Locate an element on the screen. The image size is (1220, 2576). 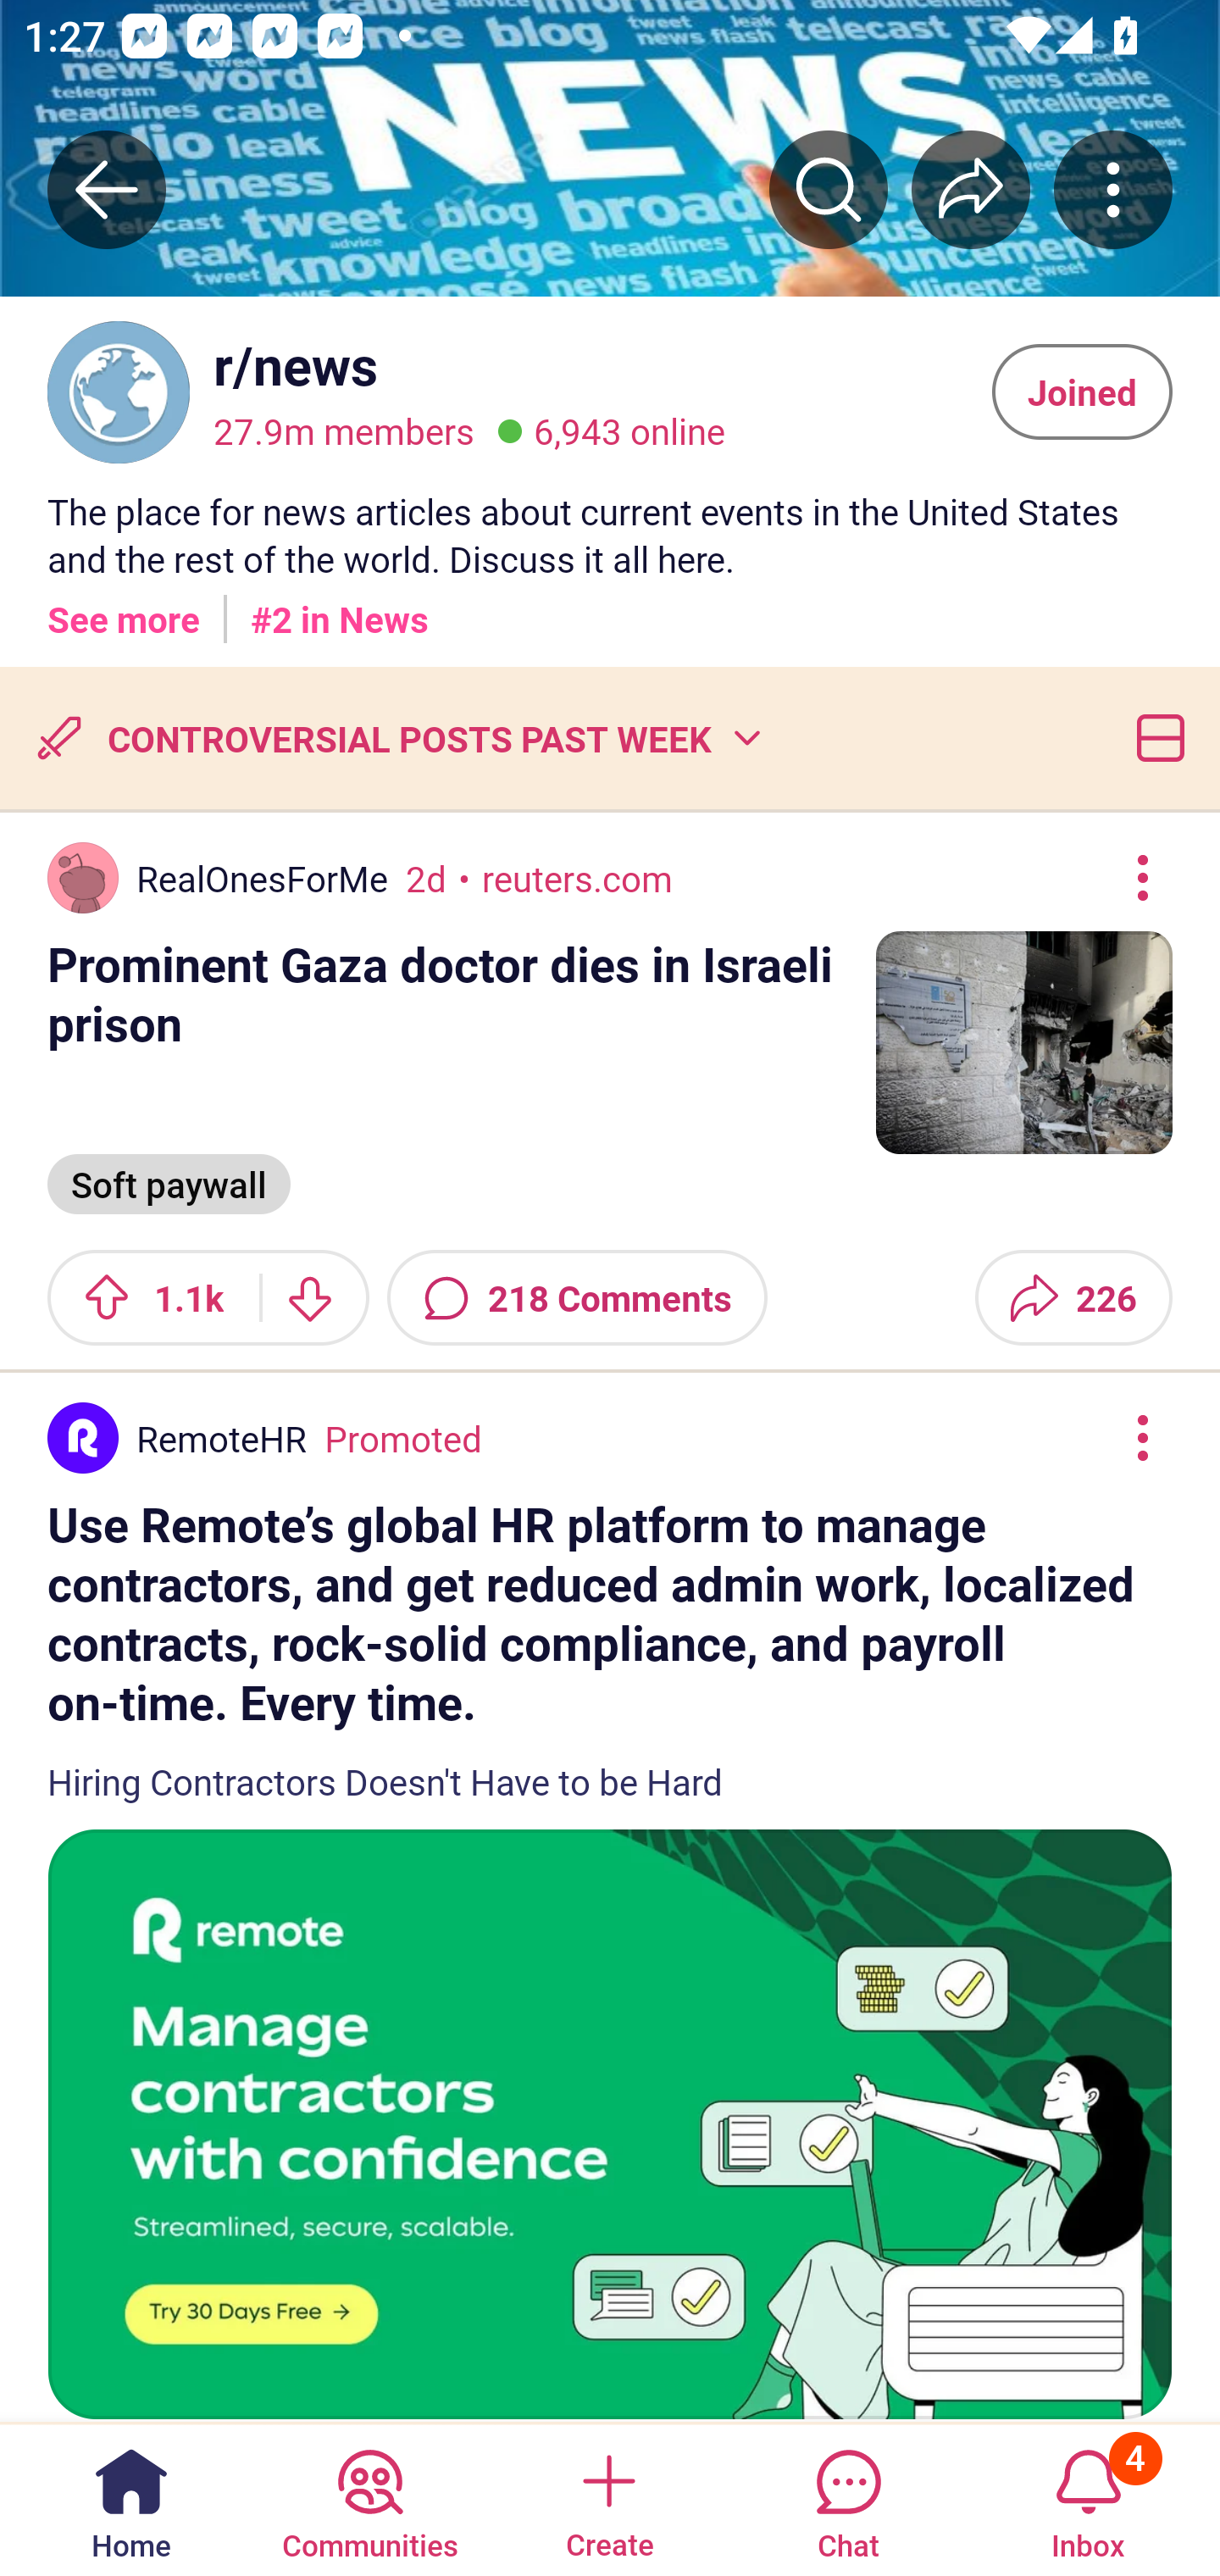
Back is located at coordinates (107, 189).